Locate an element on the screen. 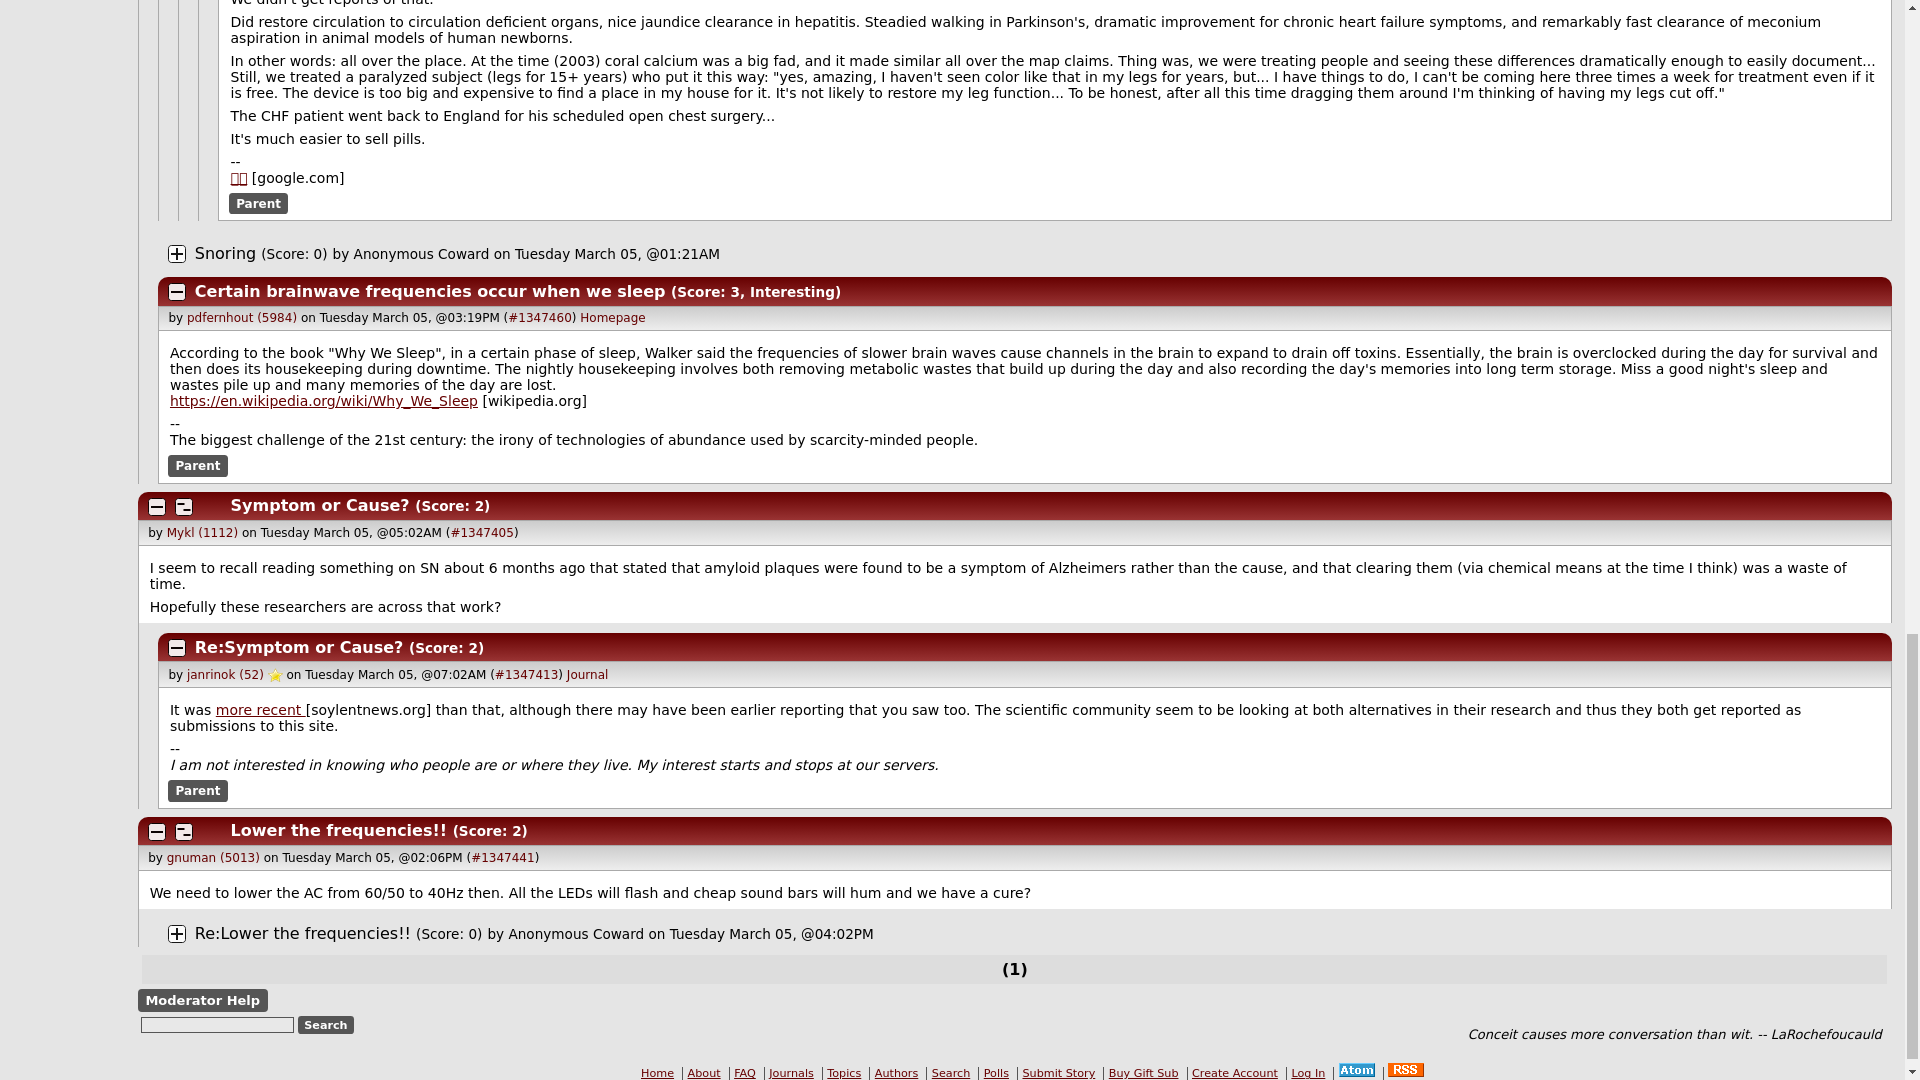 Image resolution: width=1920 pixels, height=1080 pixels. Search is located at coordinates (326, 1024).